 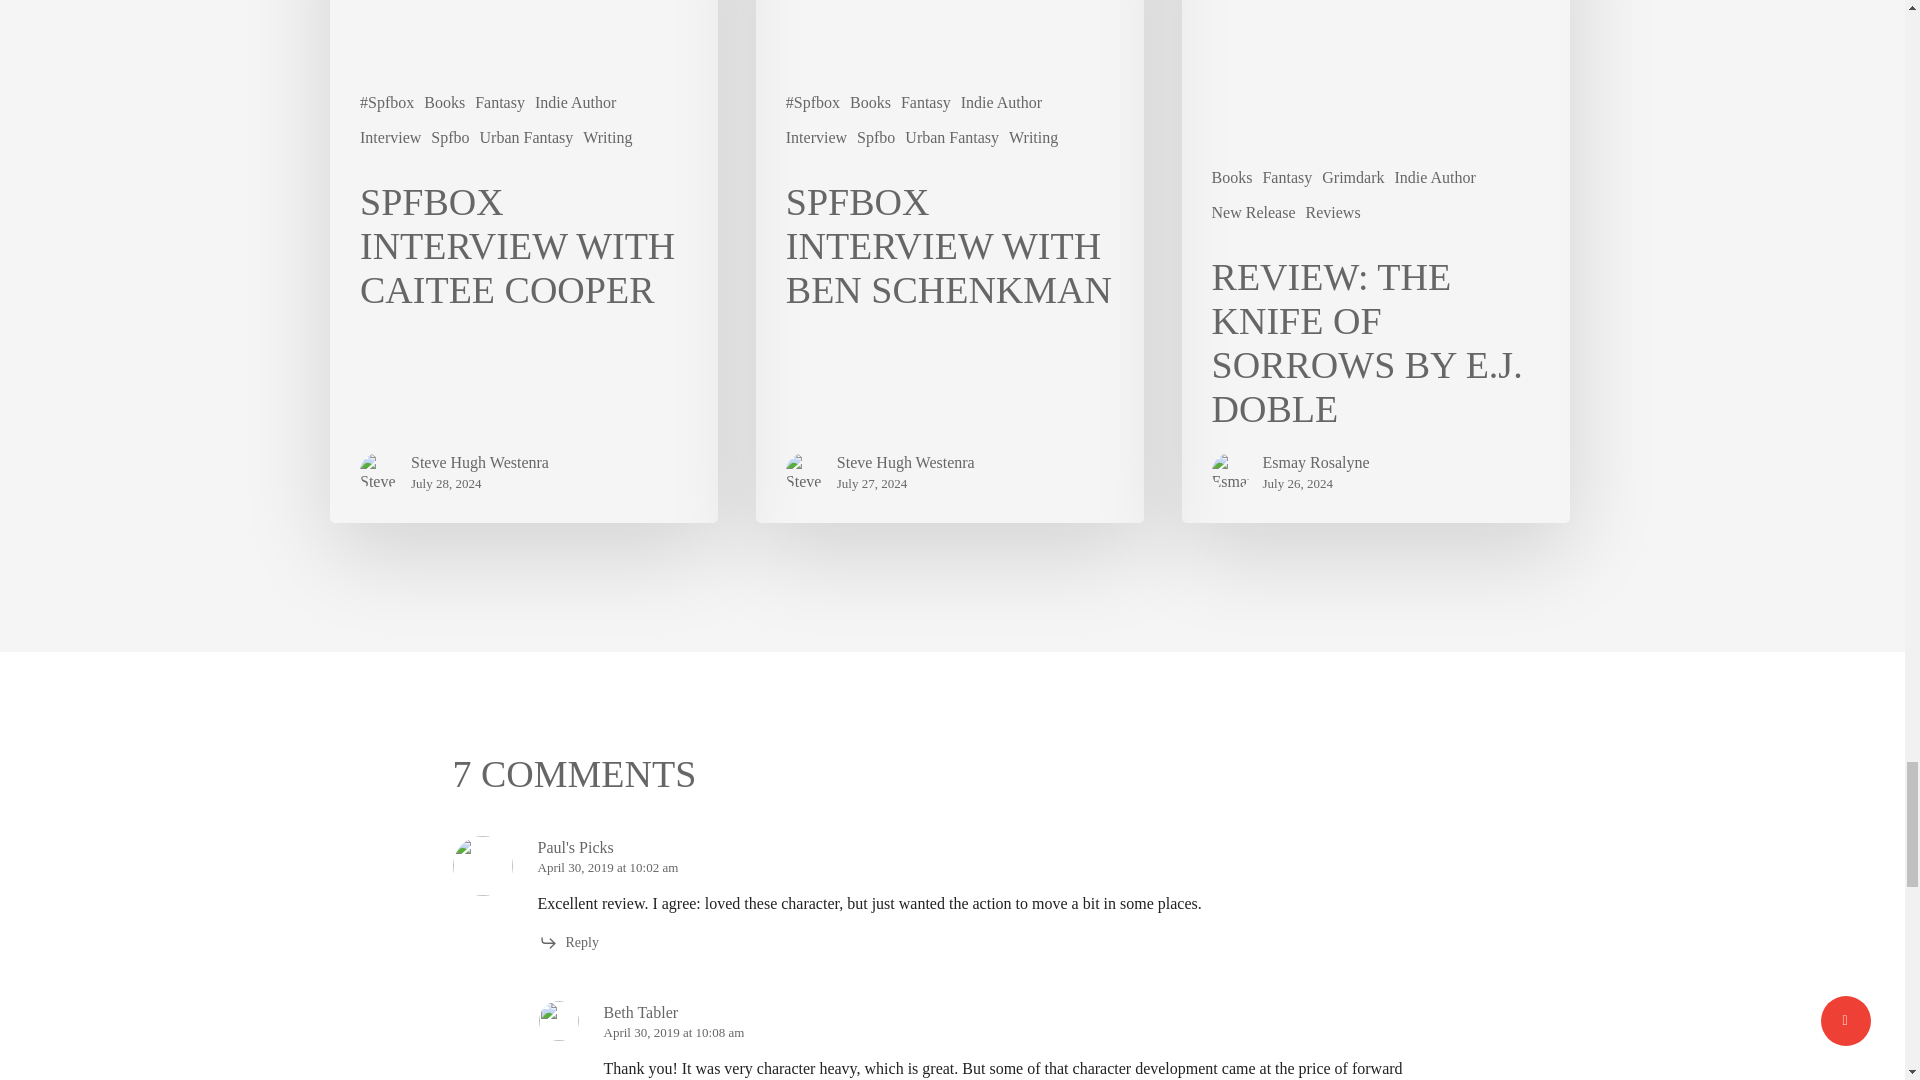 What do you see at coordinates (576, 102) in the screenshot?
I see `Indie Author` at bounding box center [576, 102].